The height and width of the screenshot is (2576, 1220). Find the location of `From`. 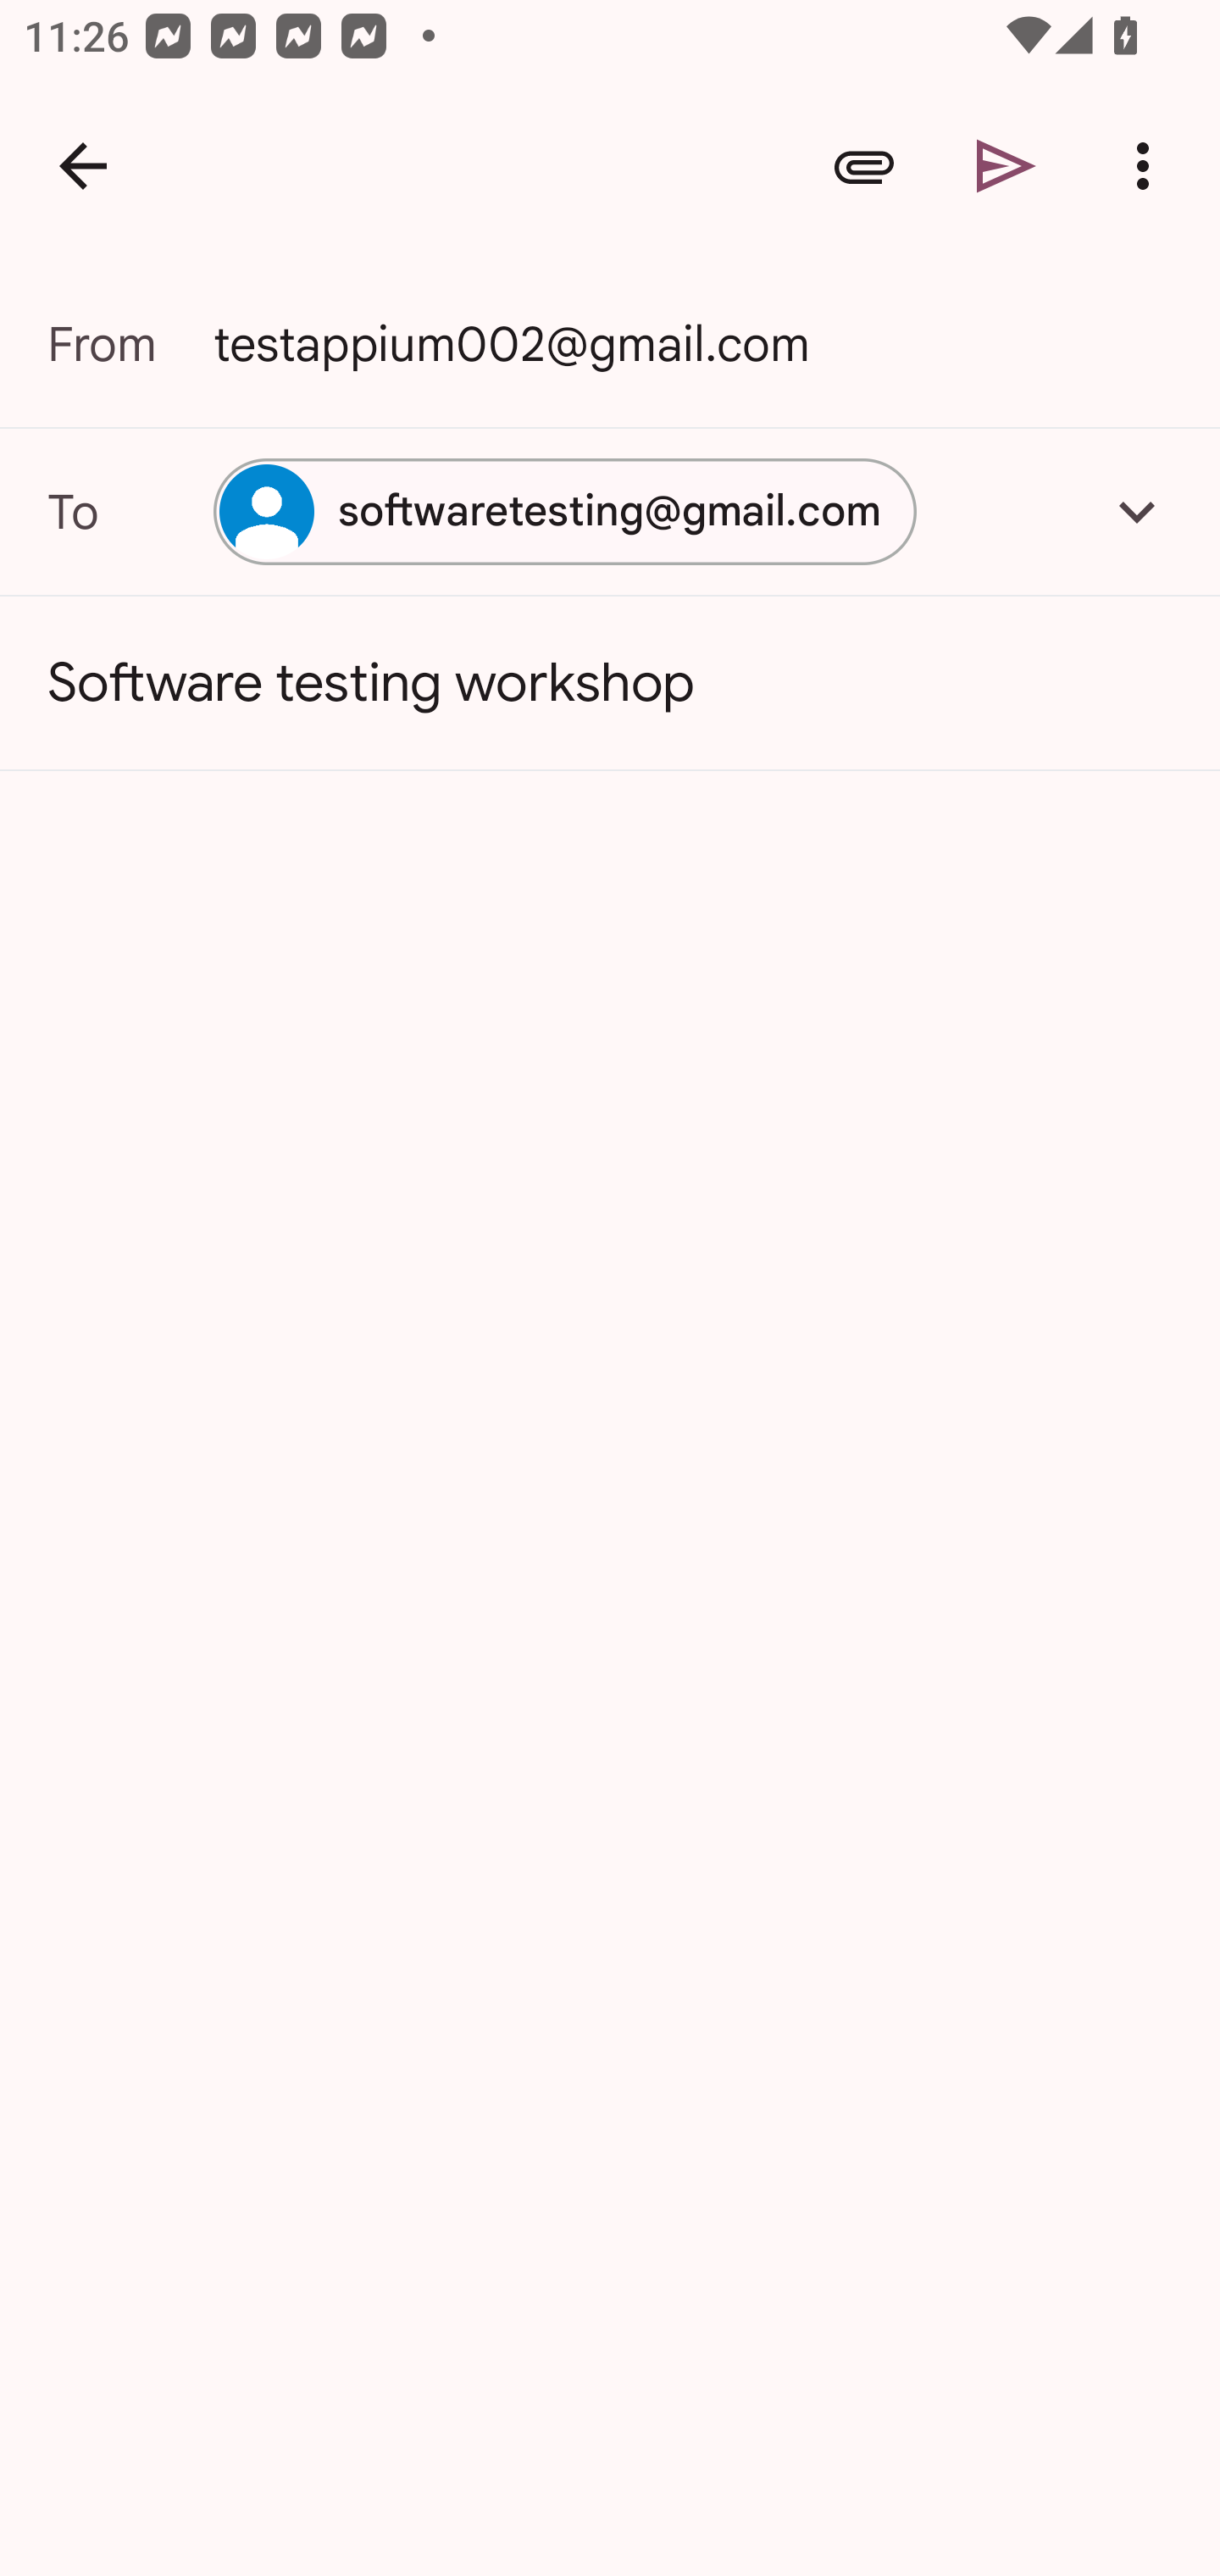

From is located at coordinates (130, 344).